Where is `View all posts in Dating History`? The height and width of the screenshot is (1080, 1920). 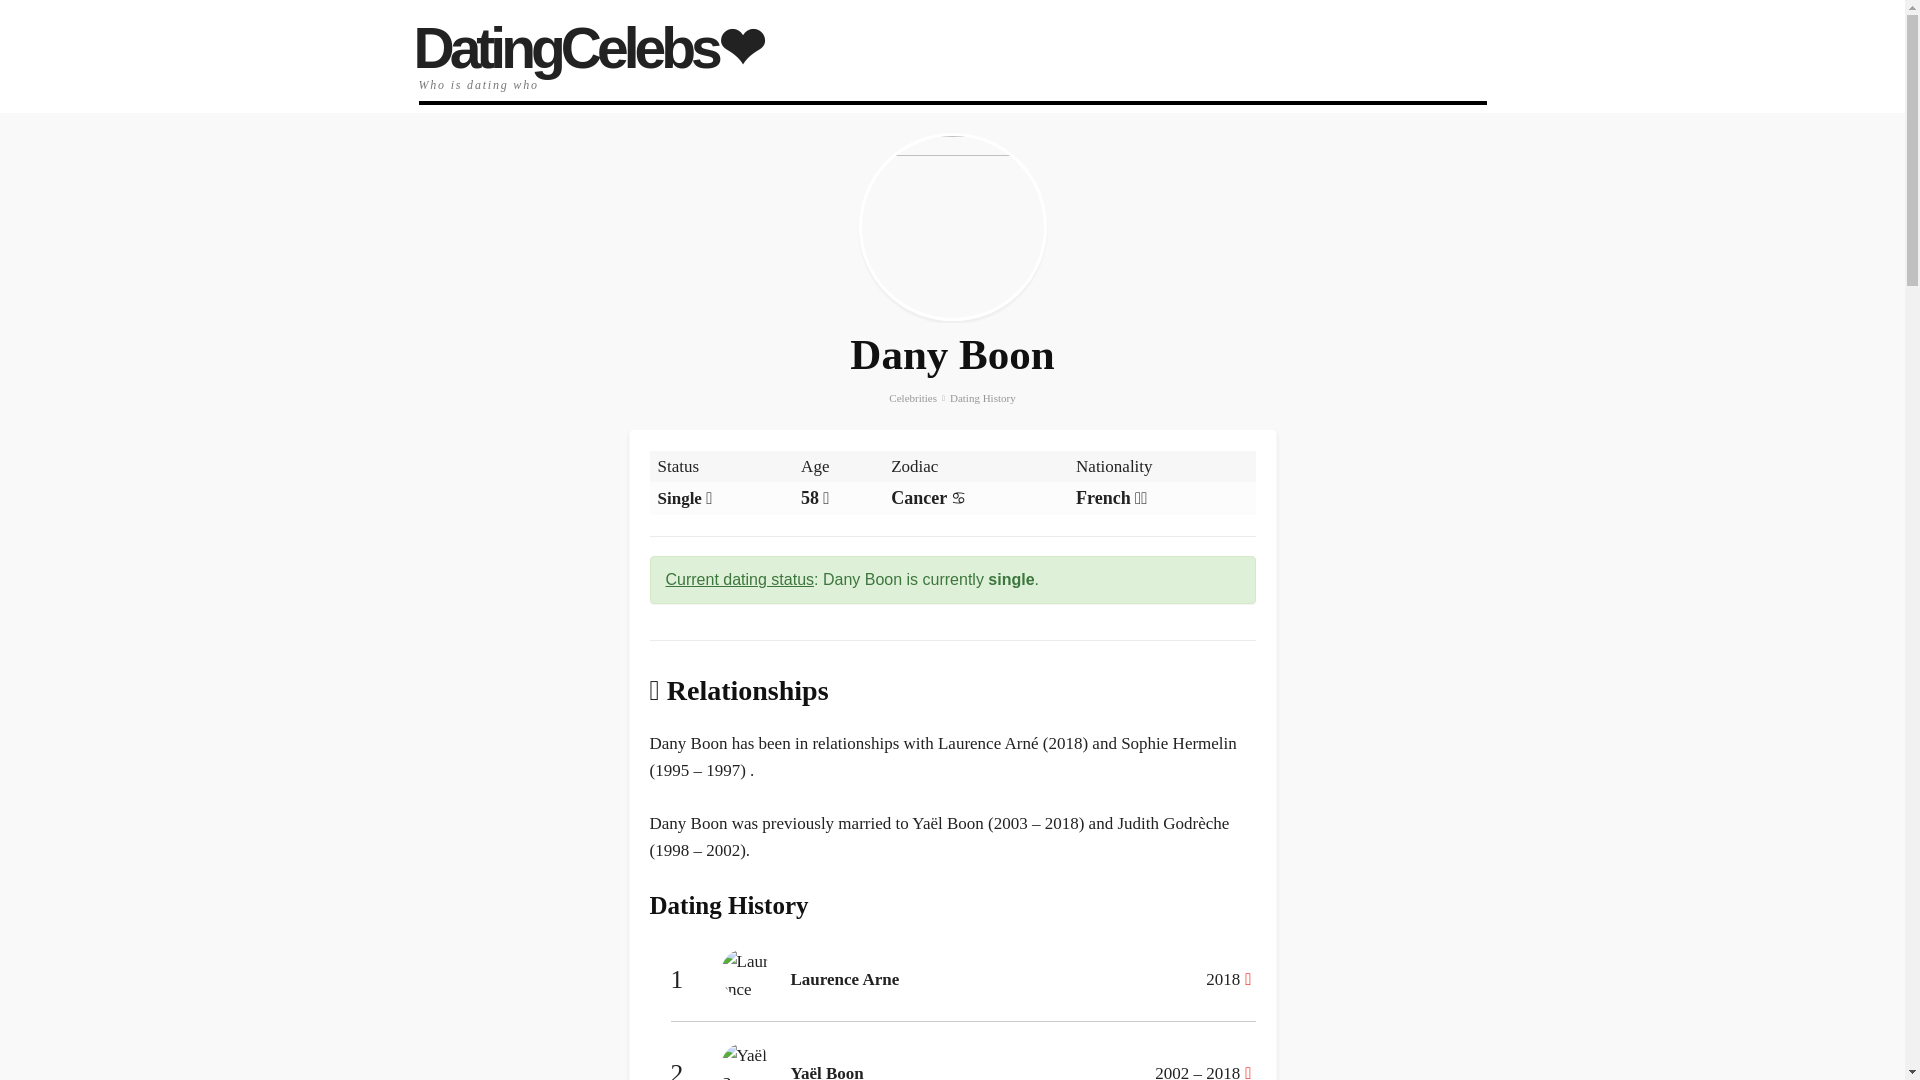
View all posts in Dating History is located at coordinates (982, 398).